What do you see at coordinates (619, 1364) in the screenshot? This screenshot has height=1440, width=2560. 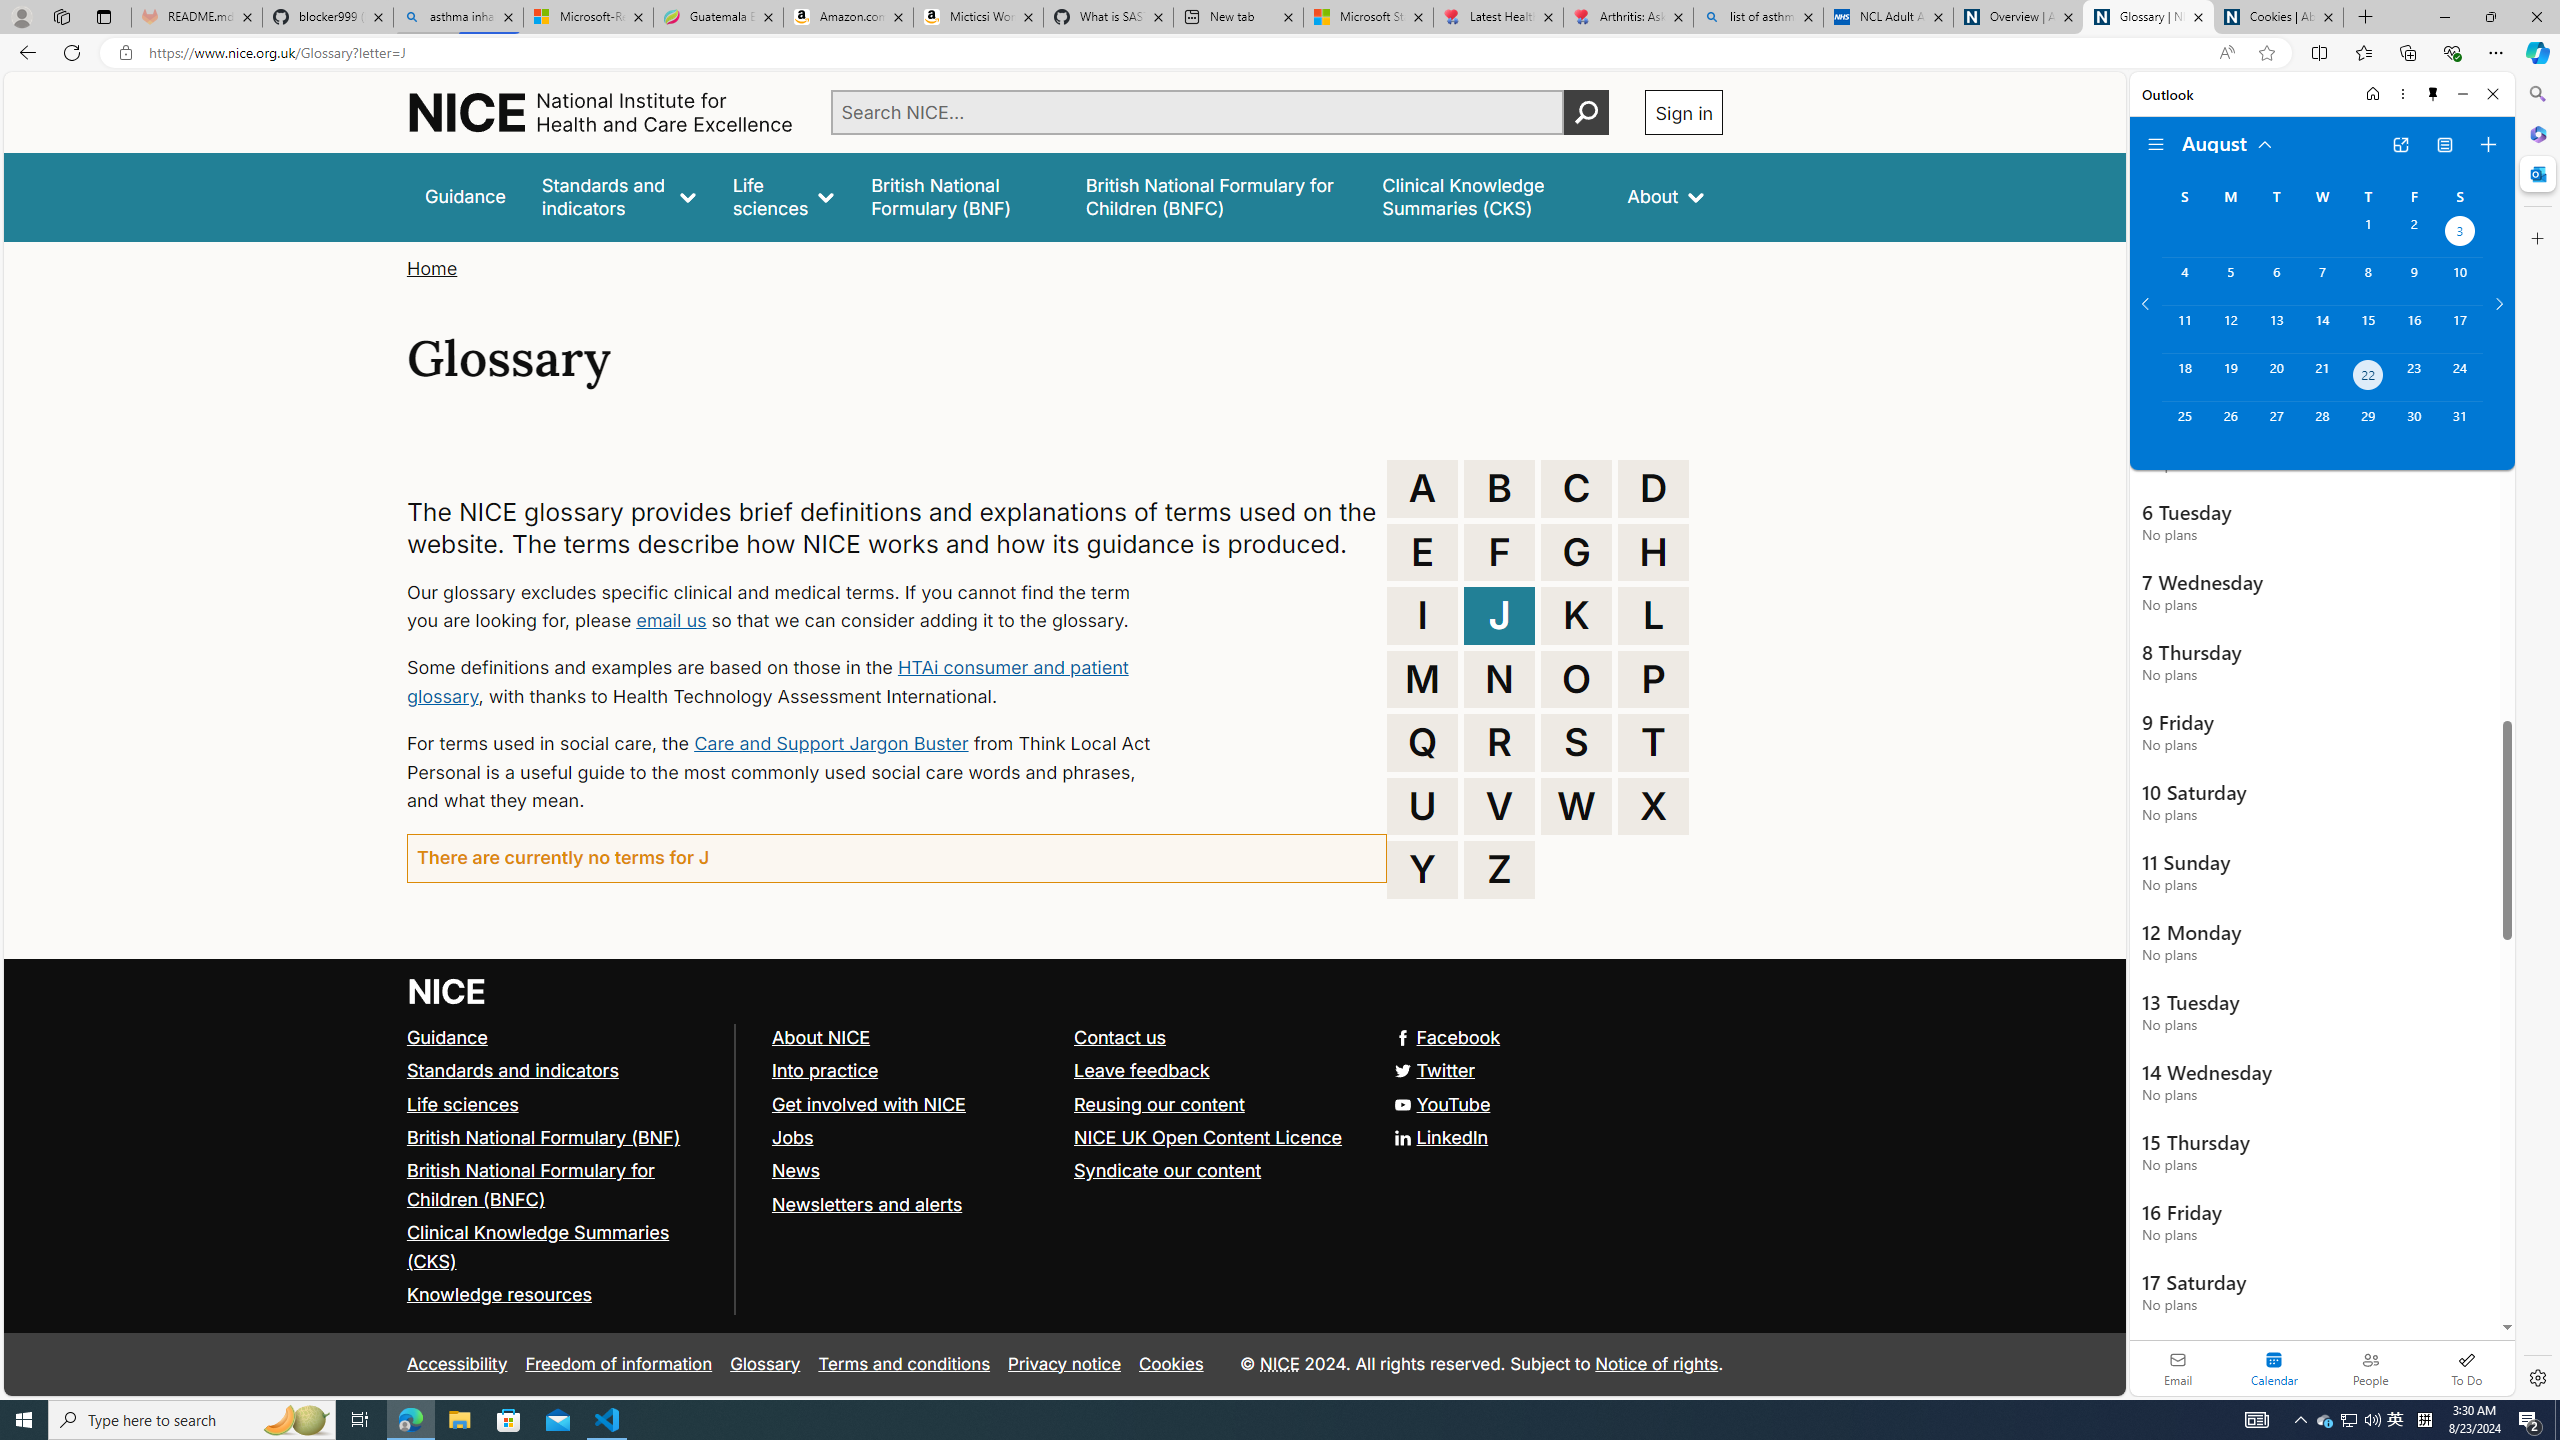 I see `Freedom of information` at bounding box center [619, 1364].